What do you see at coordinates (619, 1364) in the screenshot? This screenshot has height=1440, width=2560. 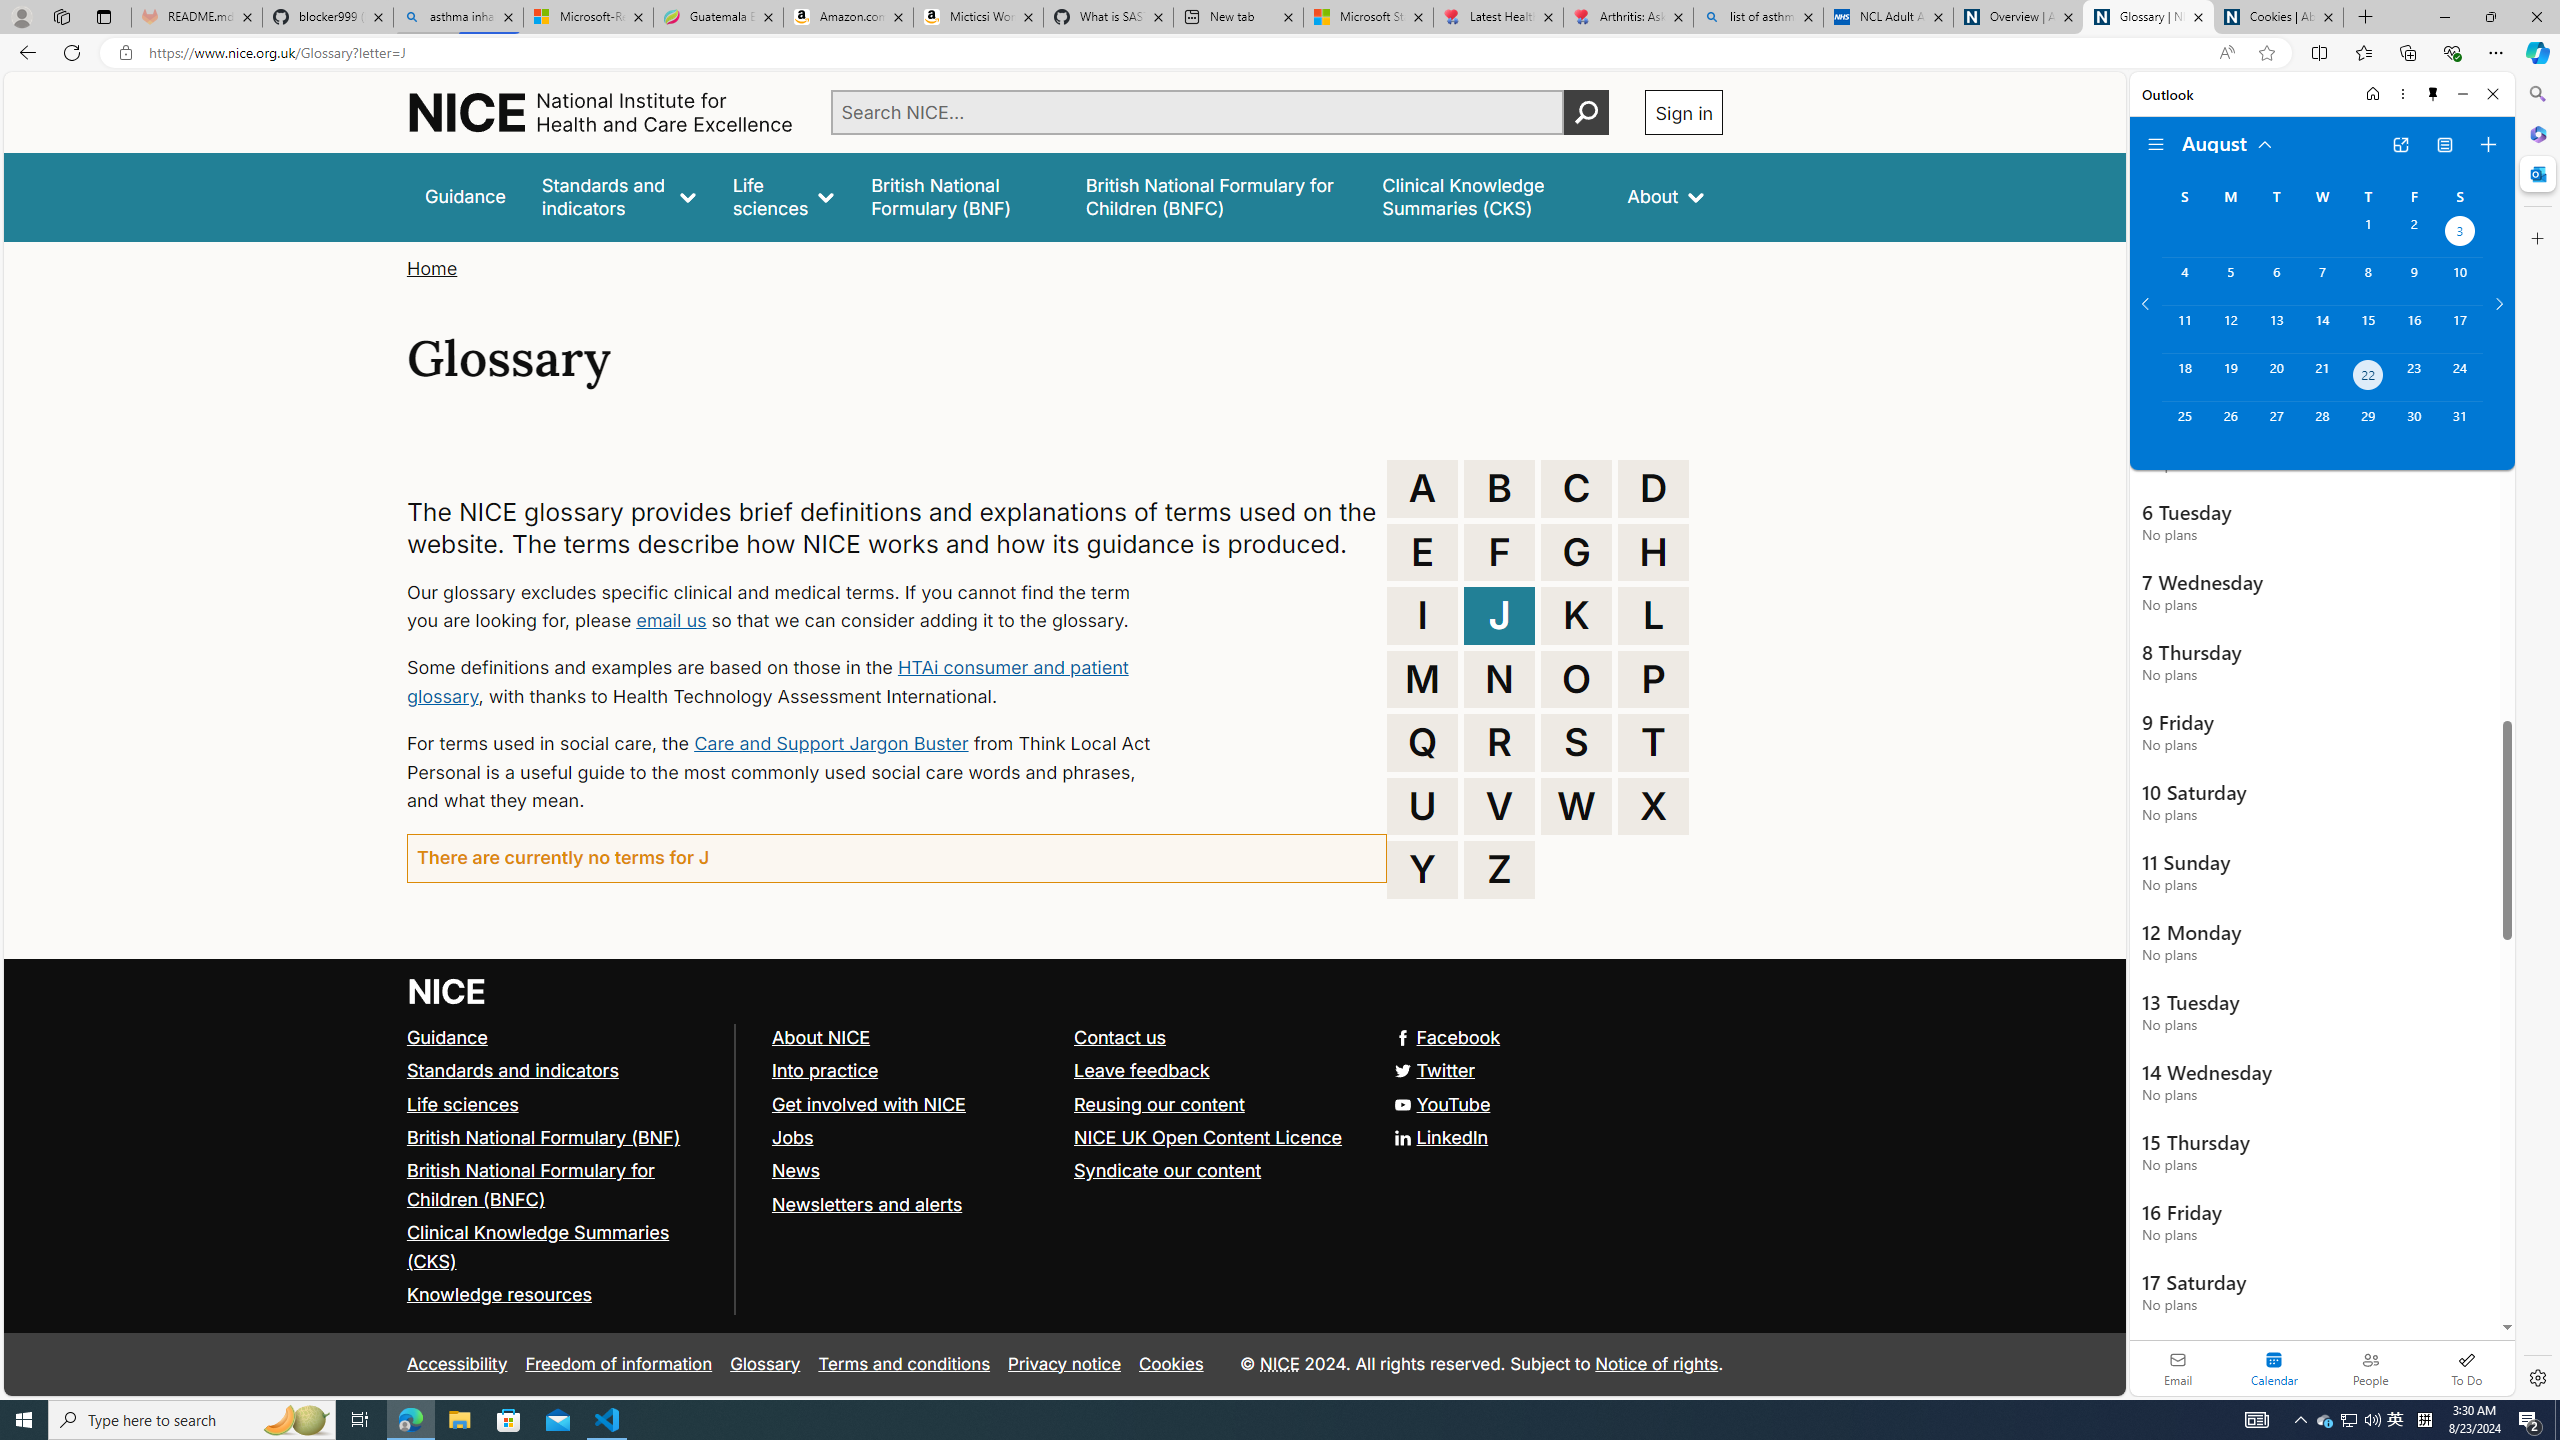 I see `Freedom of information` at bounding box center [619, 1364].